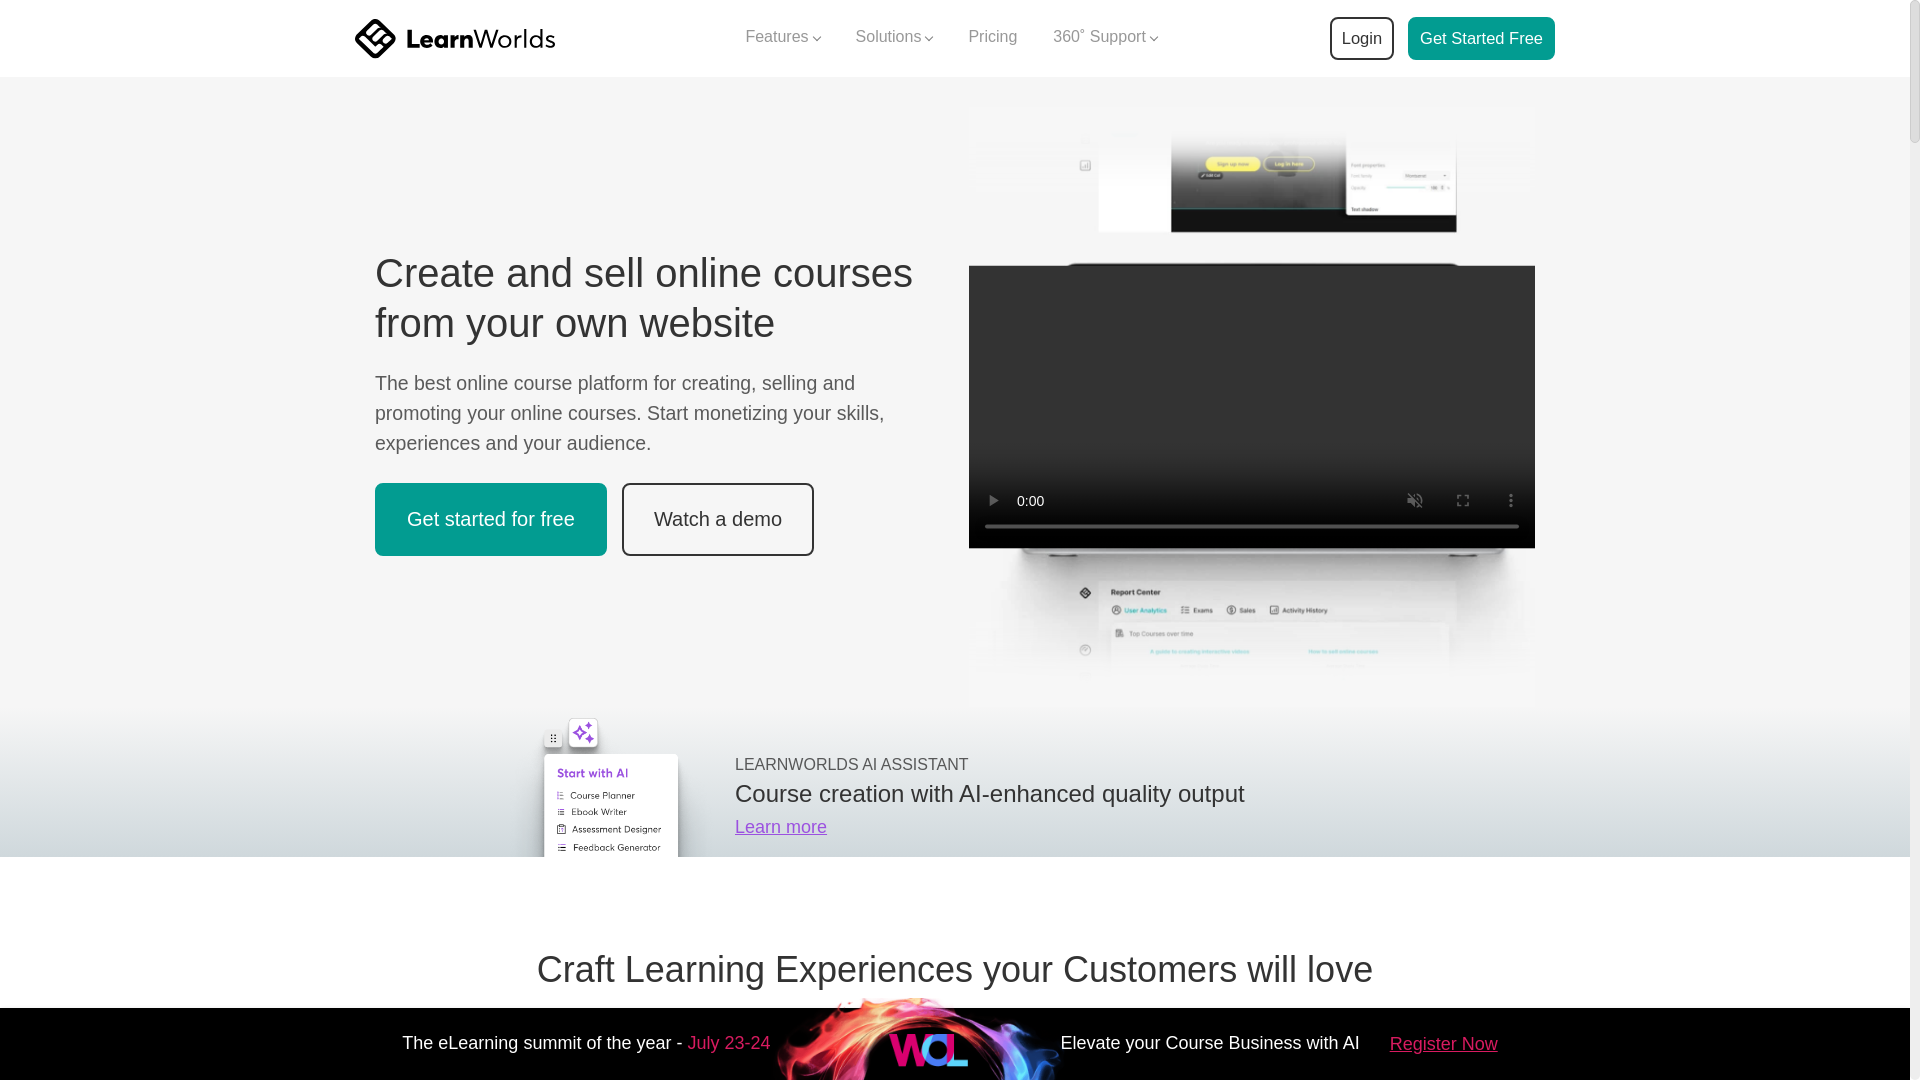 This screenshot has width=1920, height=1080. I want to click on Login to your LearnWorlds account, so click(1361, 38).